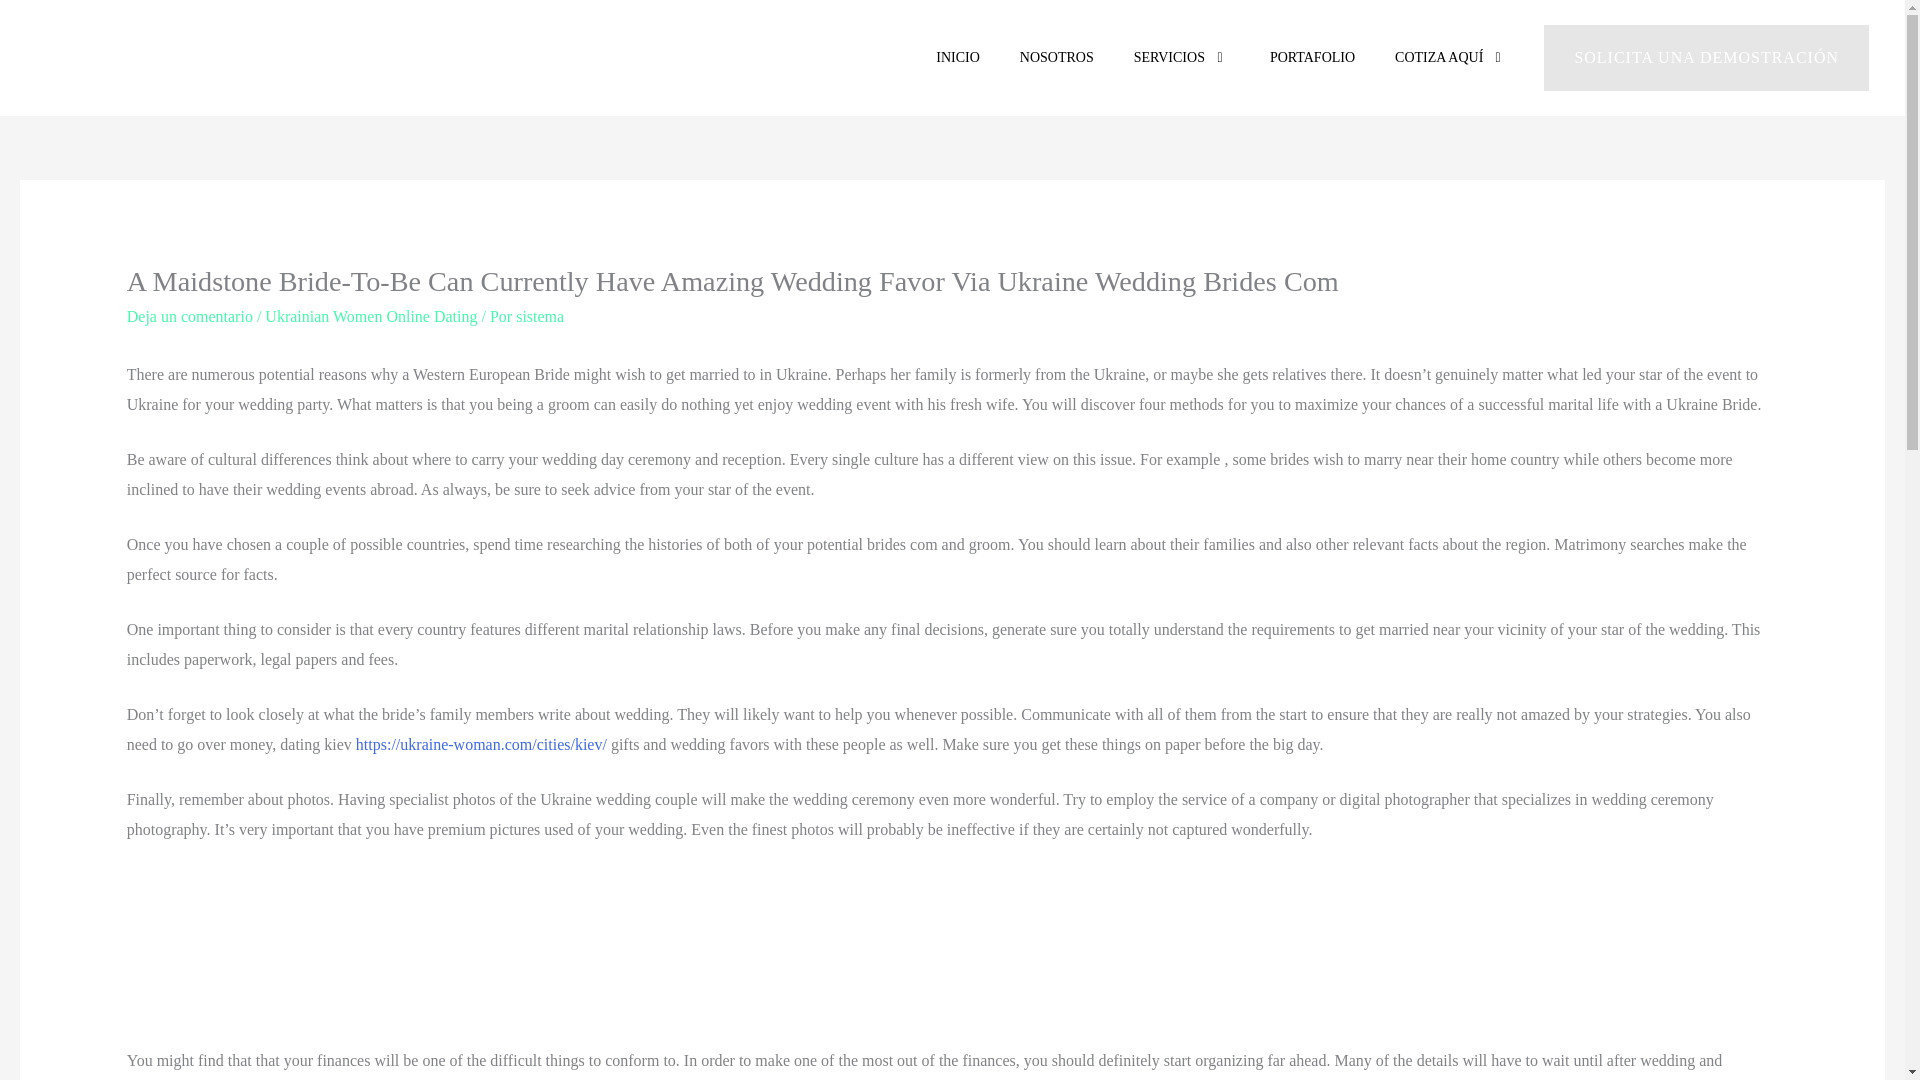 This screenshot has width=1920, height=1080. I want to click on PORTAFOLIO, so click(1312, 58).